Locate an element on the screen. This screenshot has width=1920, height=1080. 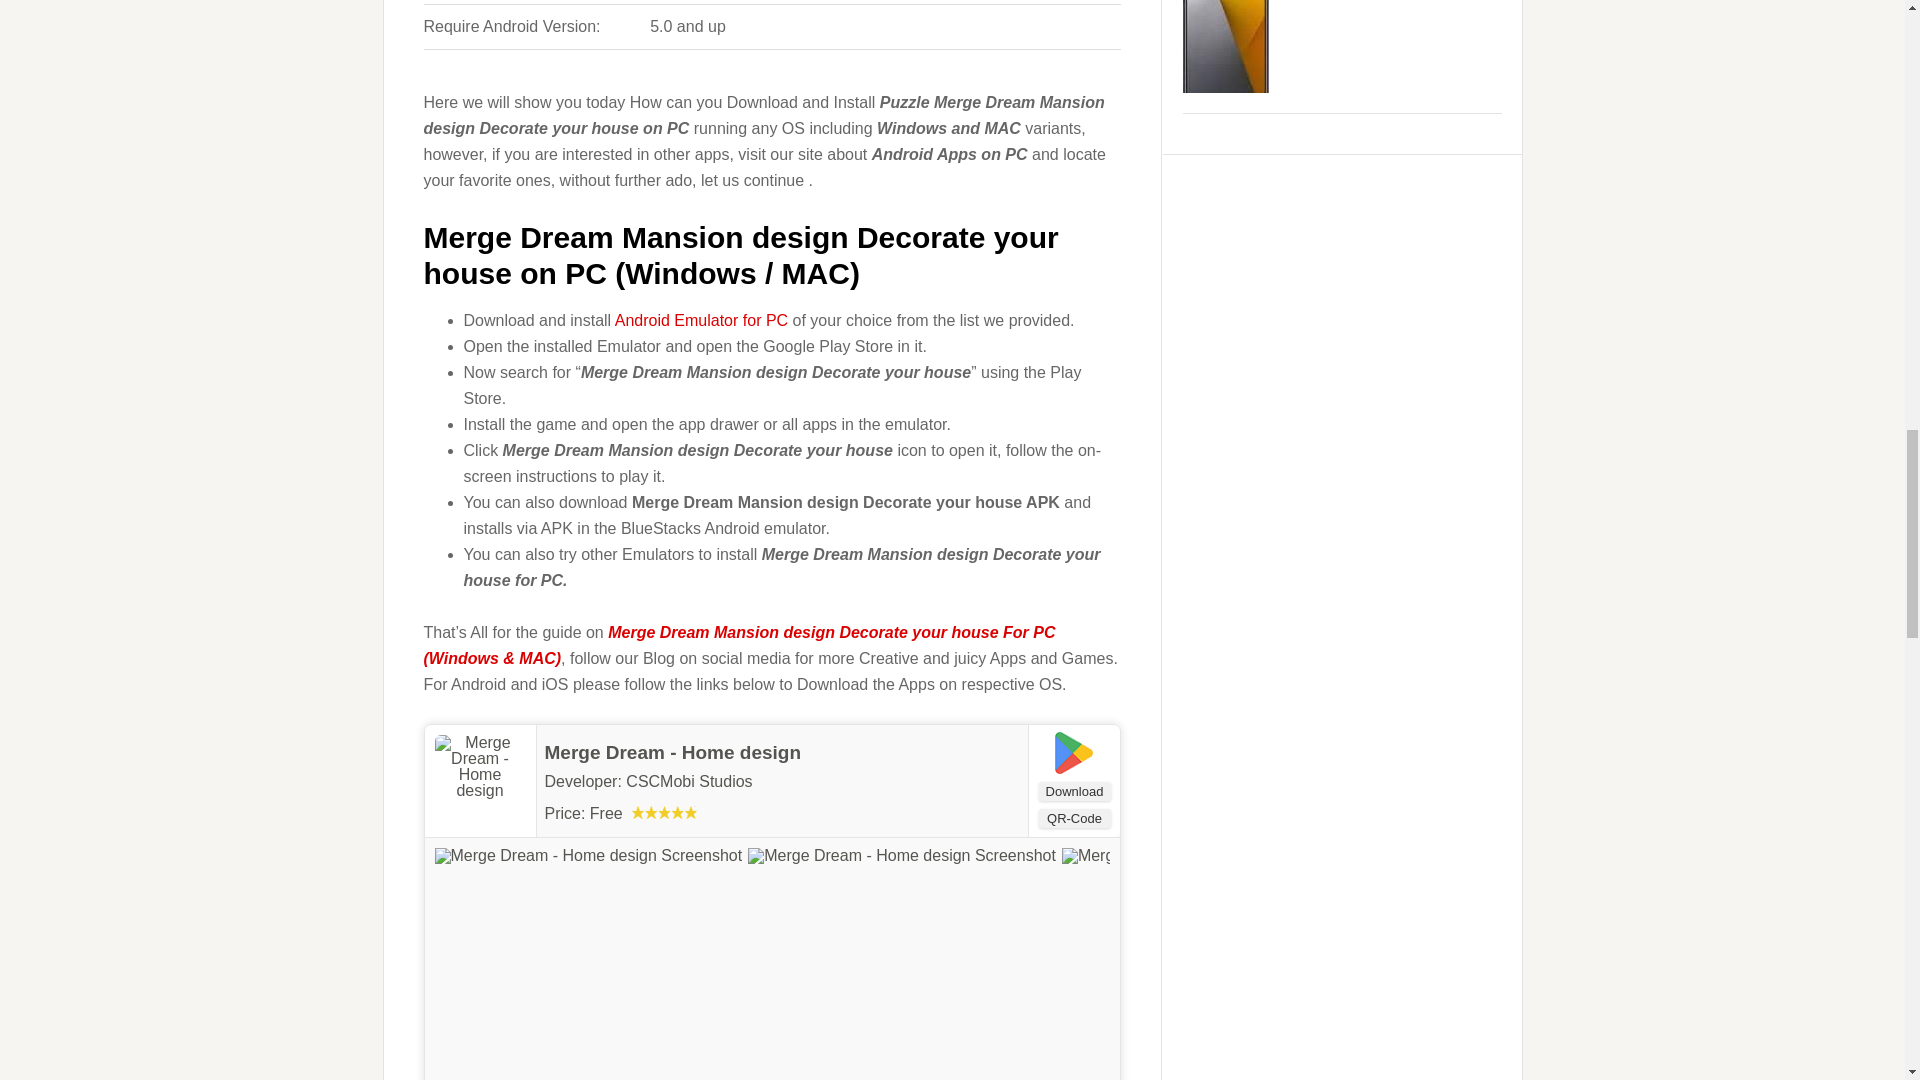
Merge Dream - Home design is located at coordinates (672, 752).